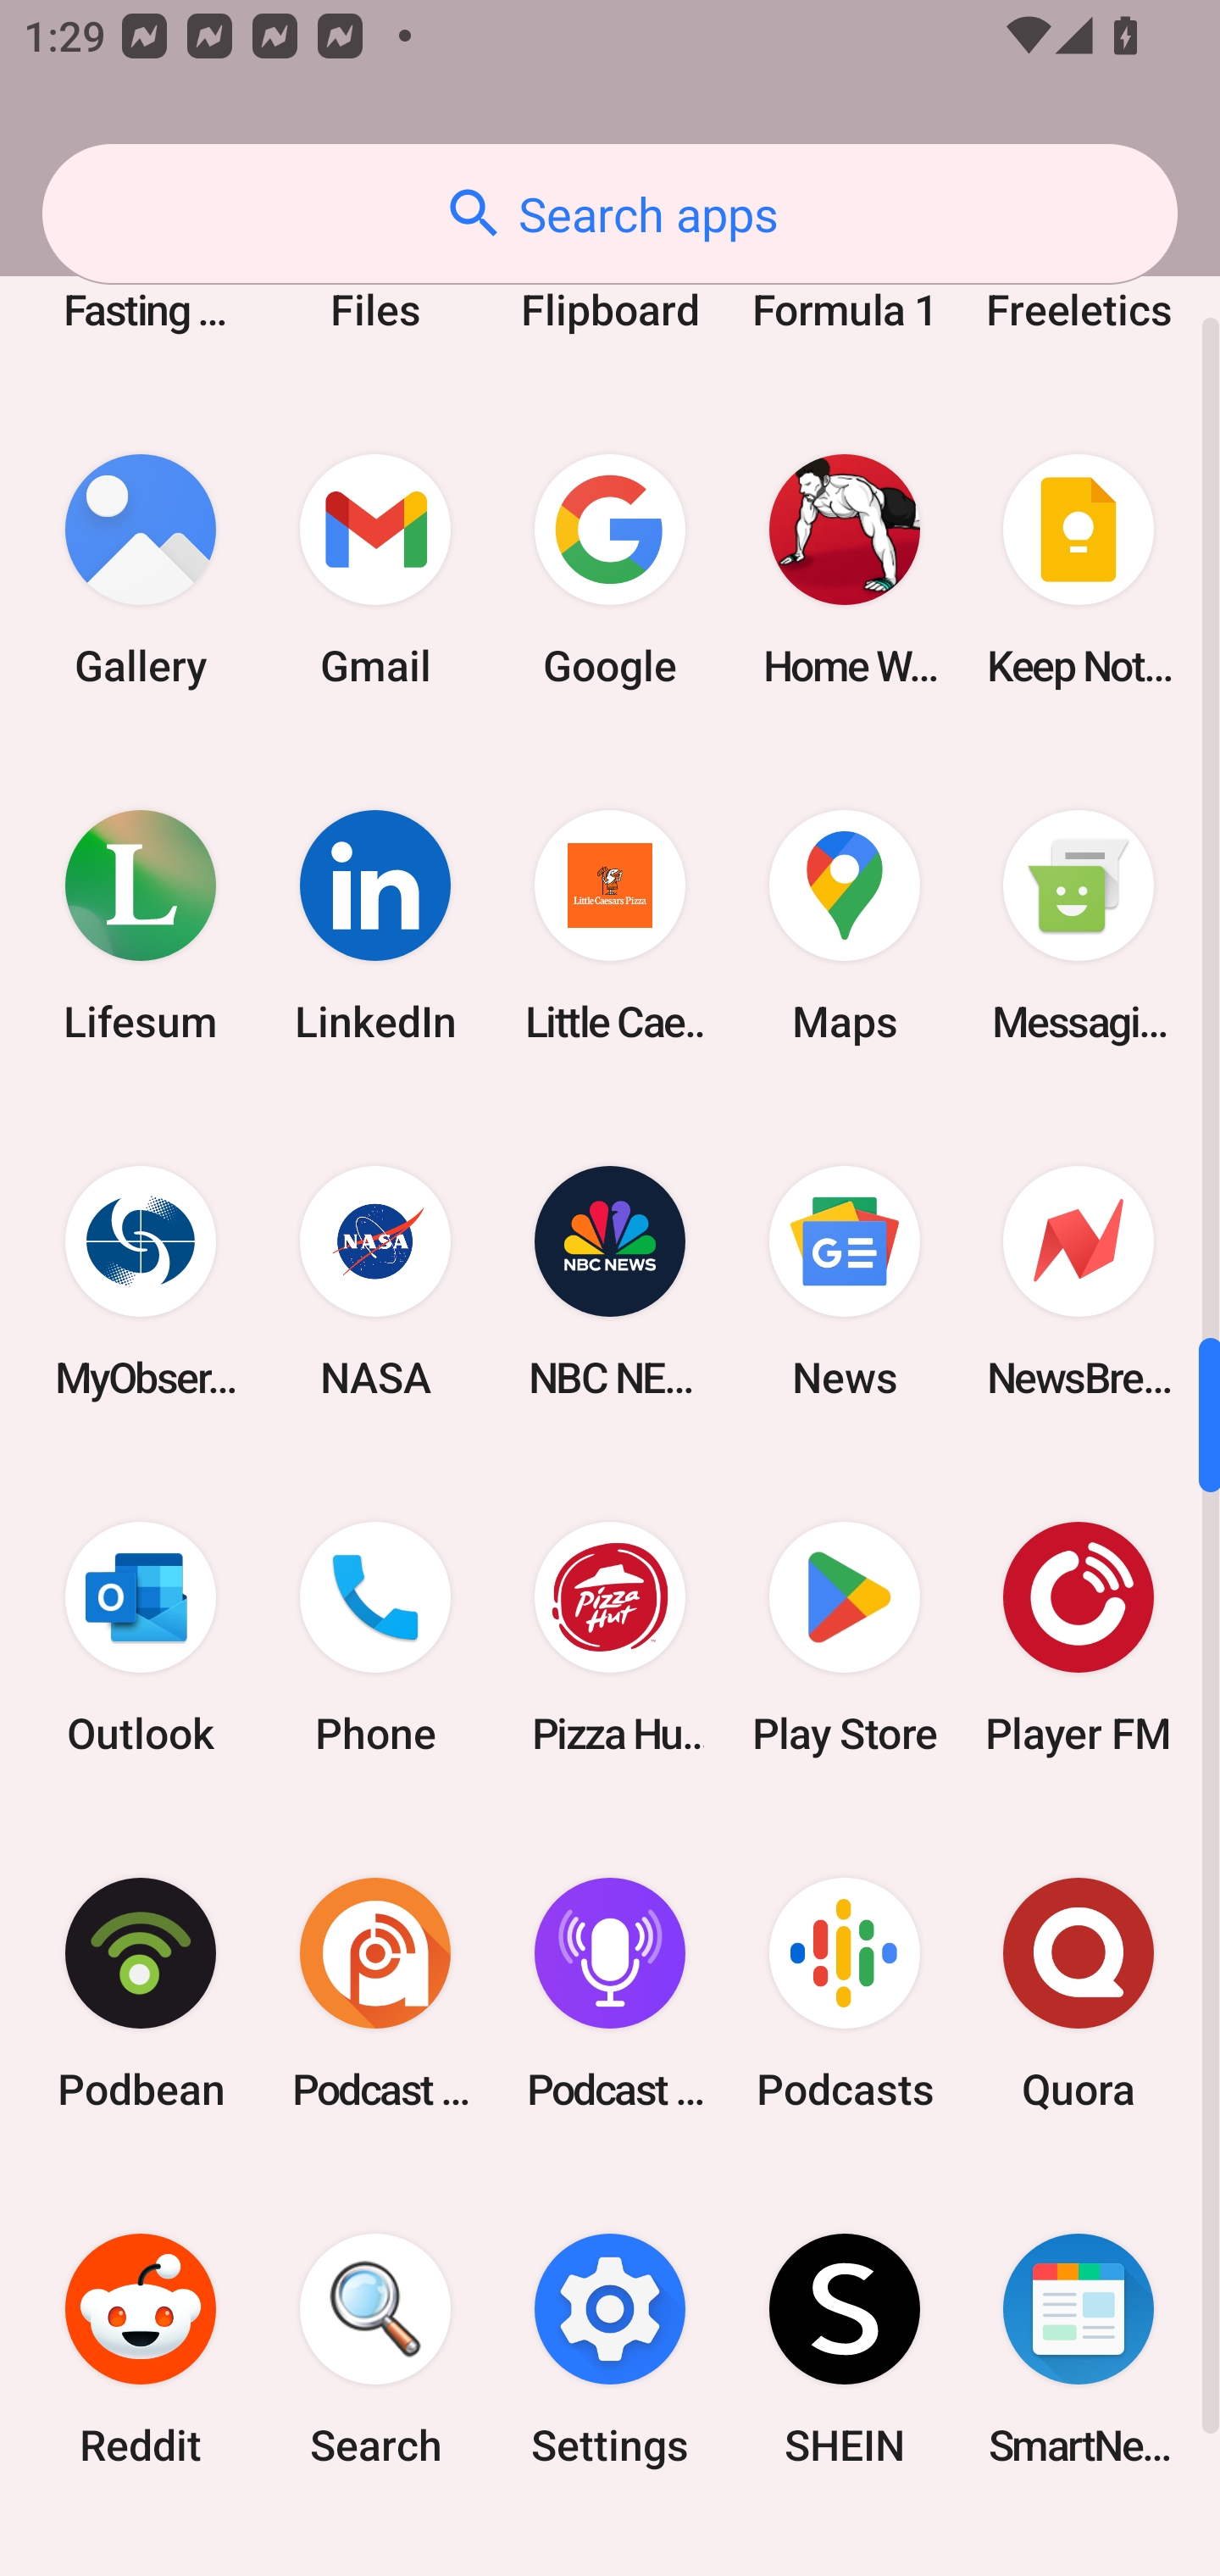  Describe the element at coordinates (844, 569) in the screenshot. I see `Home Workout` at that location.